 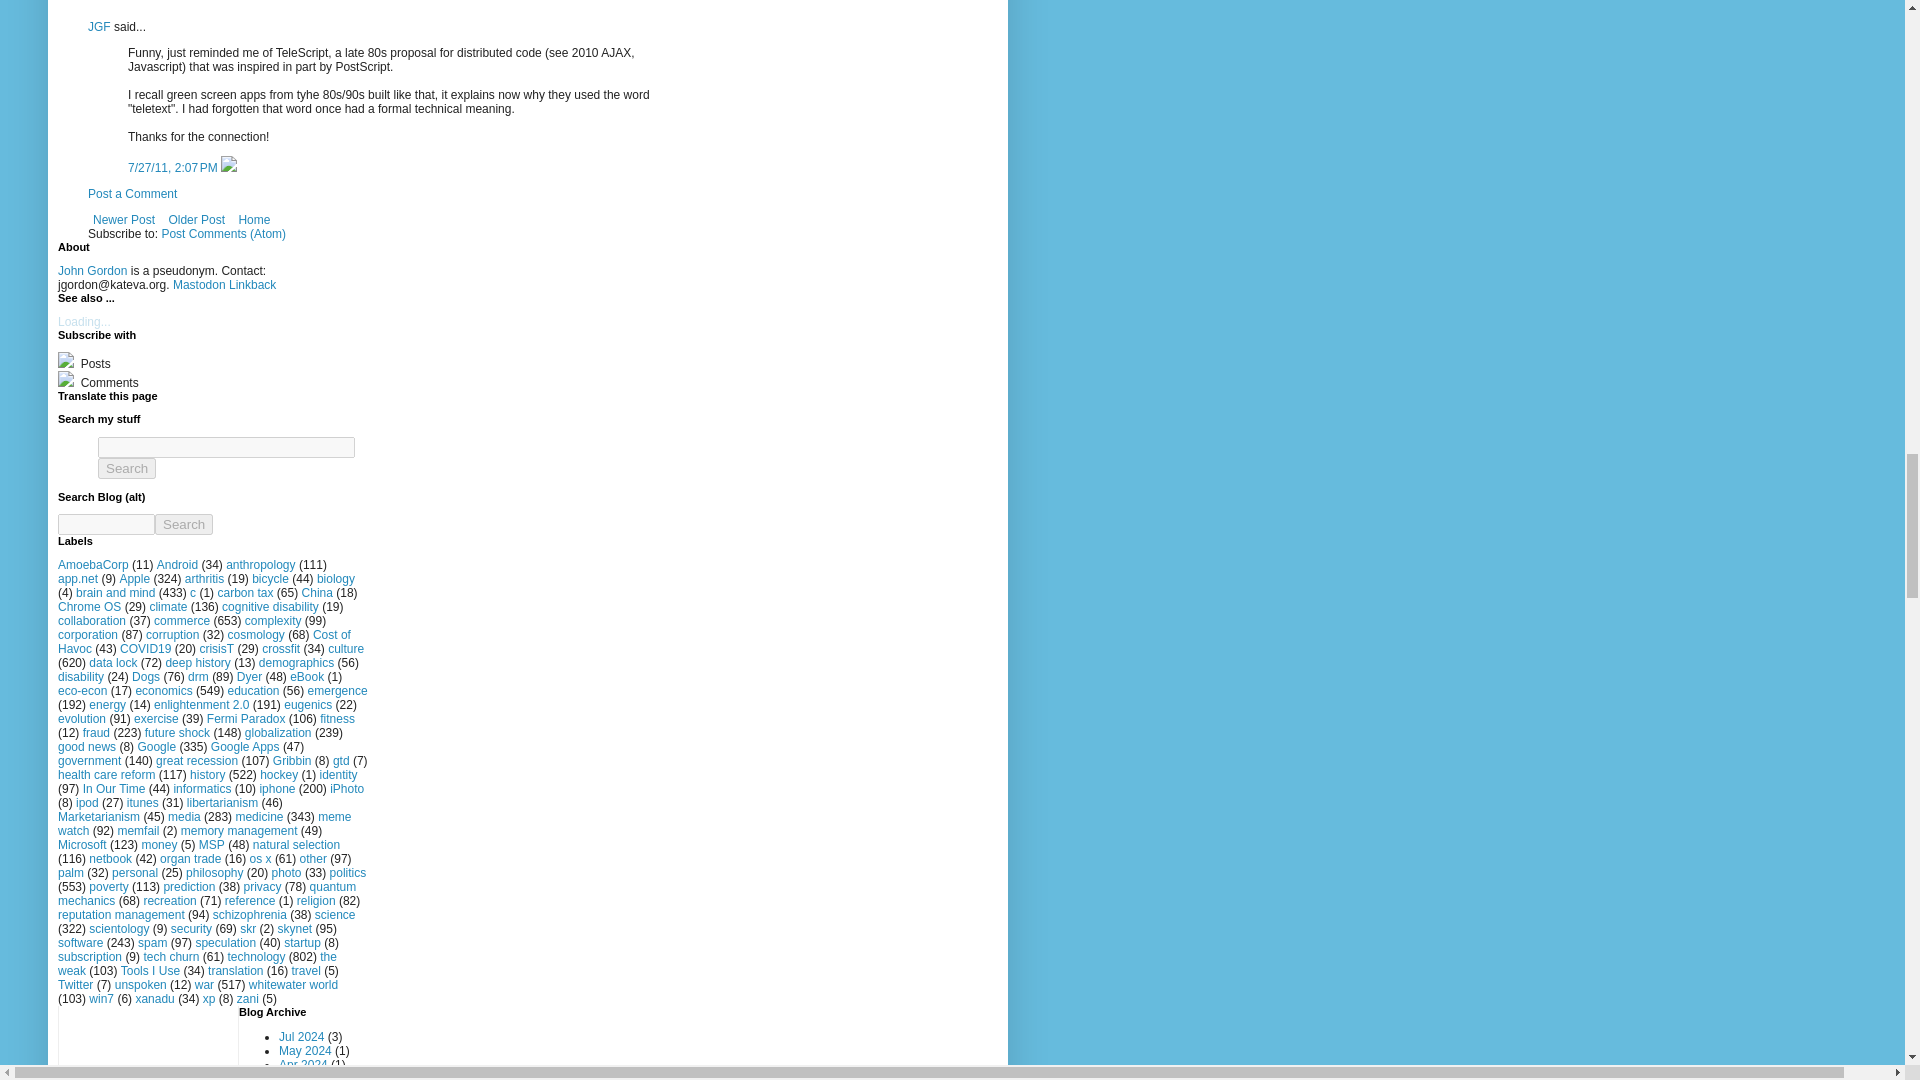 I want to click on John Gordon, so click(x=92, y=270).